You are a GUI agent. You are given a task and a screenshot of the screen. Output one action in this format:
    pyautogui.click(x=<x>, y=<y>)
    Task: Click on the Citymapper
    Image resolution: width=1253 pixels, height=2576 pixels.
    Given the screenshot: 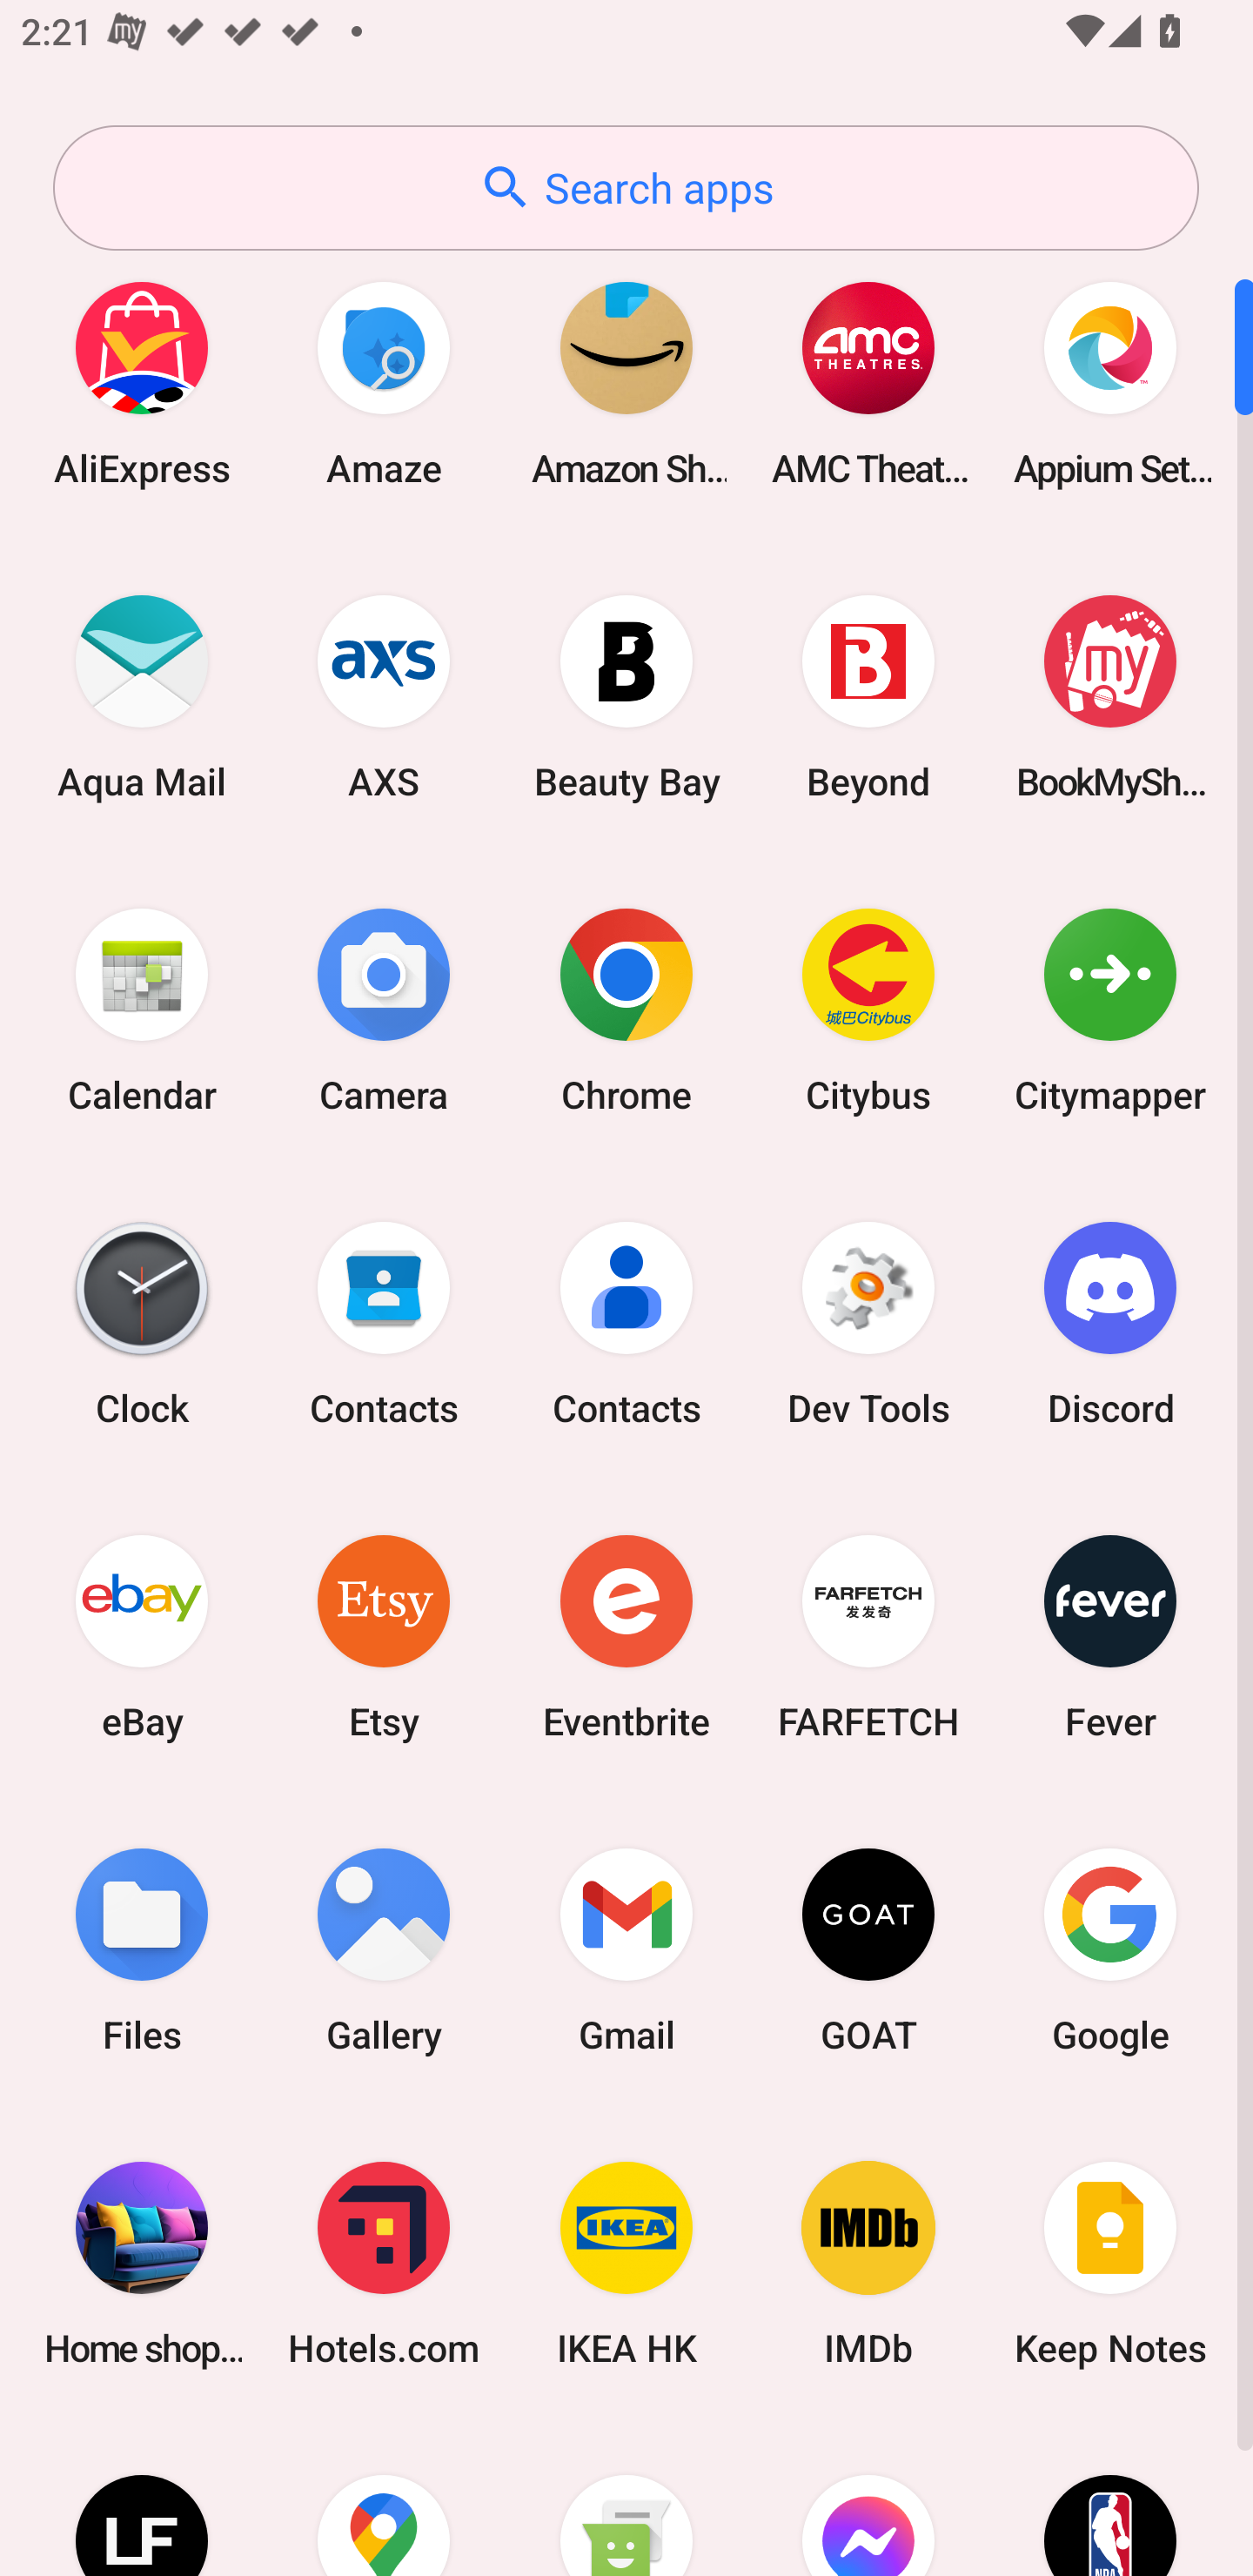 What is the action you would take?
    pyautogui.click(x=1110, y=1010)
    